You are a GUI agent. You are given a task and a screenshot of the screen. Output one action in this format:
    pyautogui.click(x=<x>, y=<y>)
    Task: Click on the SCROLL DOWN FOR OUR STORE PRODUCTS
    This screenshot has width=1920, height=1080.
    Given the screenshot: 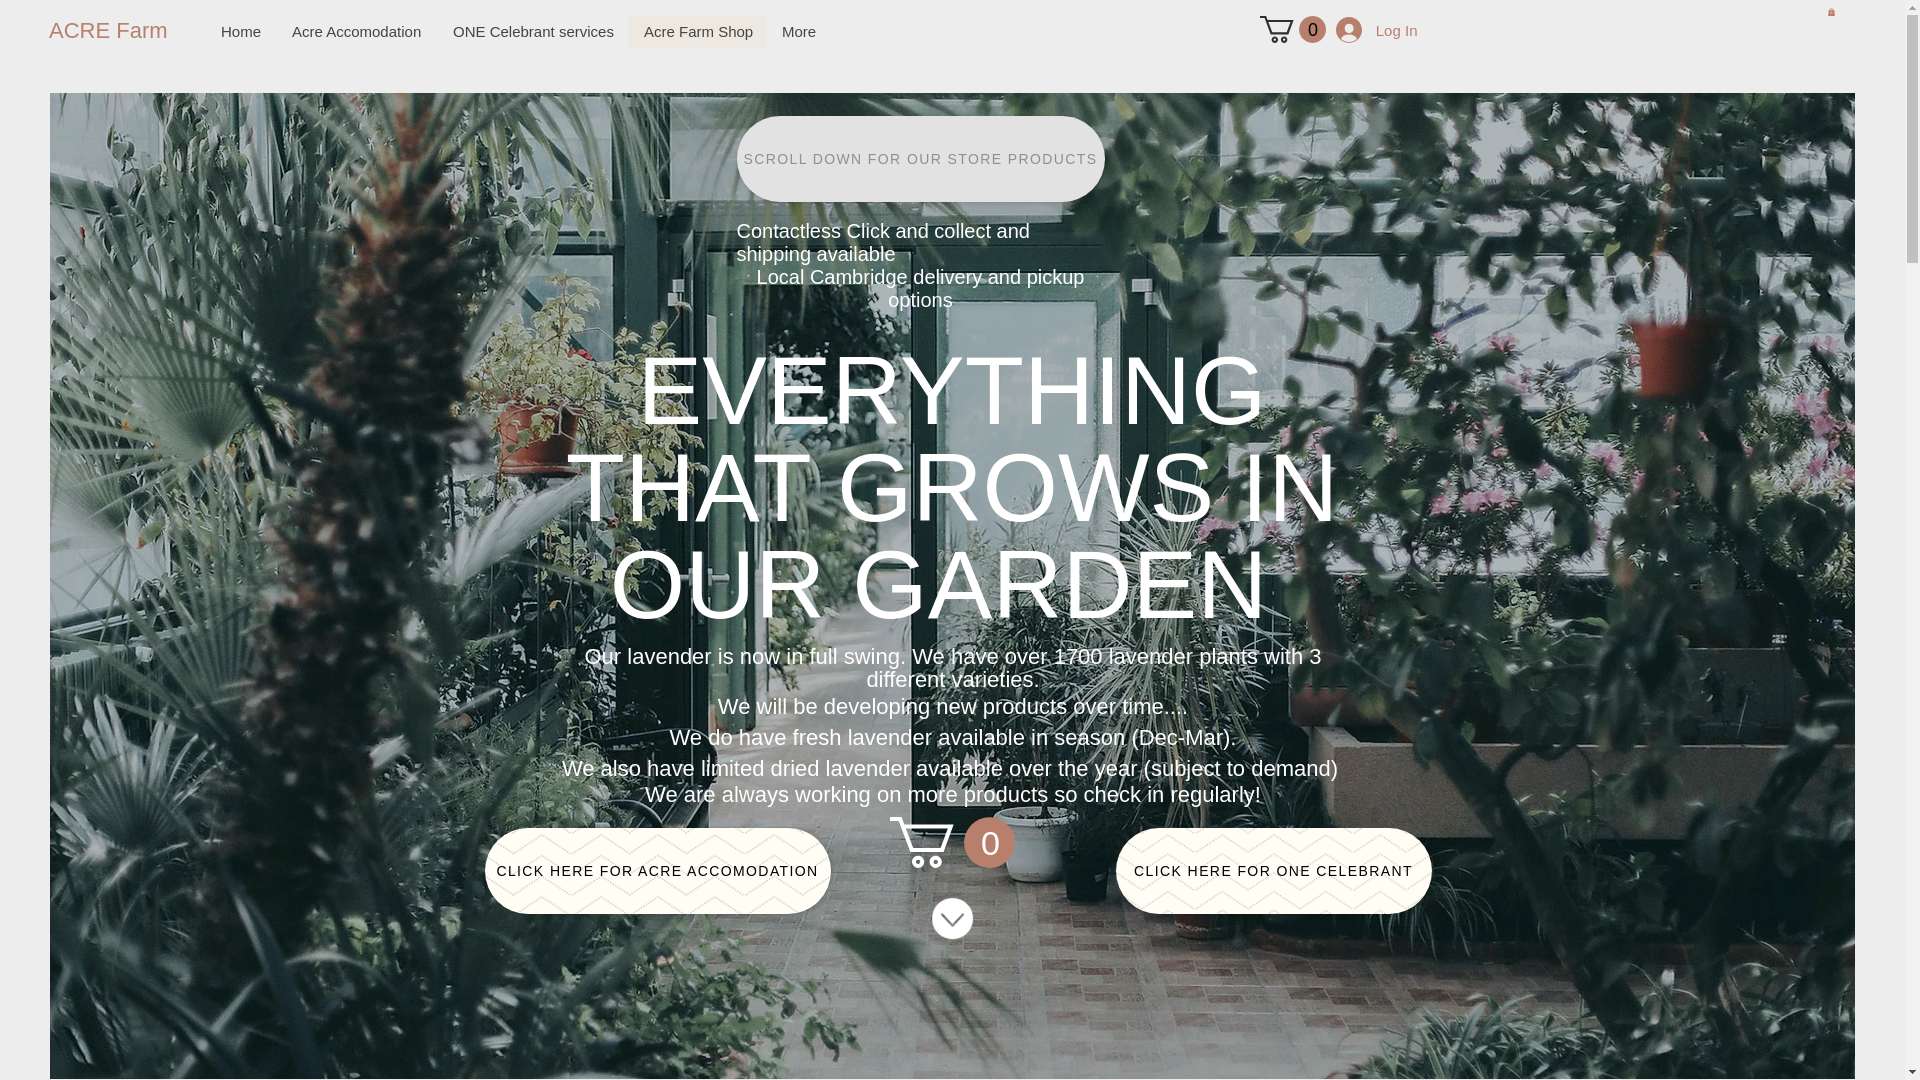 What is the action you would take?
    pyautogui.click(x=920, y=158)
    